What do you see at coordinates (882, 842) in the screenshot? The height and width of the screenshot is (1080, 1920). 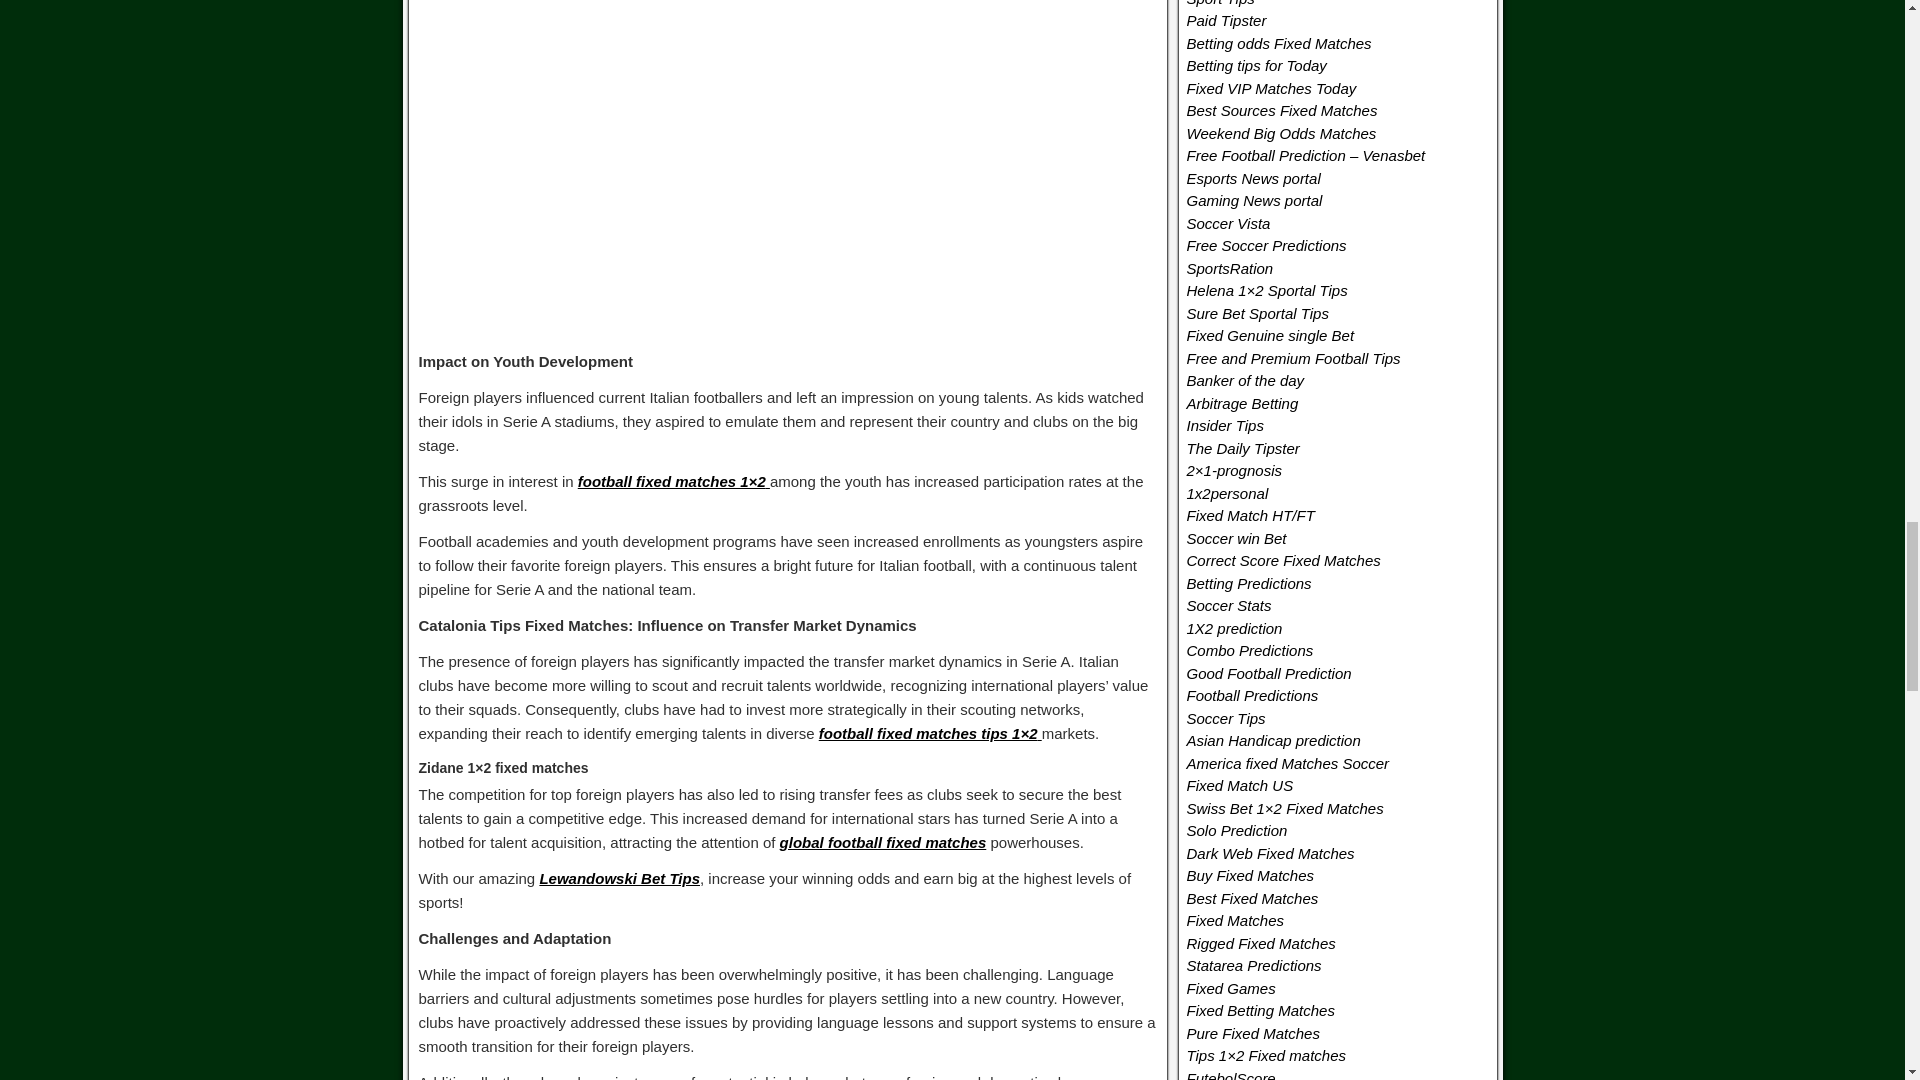 I see `global football fixed matches` at bounding box center [882, 842].